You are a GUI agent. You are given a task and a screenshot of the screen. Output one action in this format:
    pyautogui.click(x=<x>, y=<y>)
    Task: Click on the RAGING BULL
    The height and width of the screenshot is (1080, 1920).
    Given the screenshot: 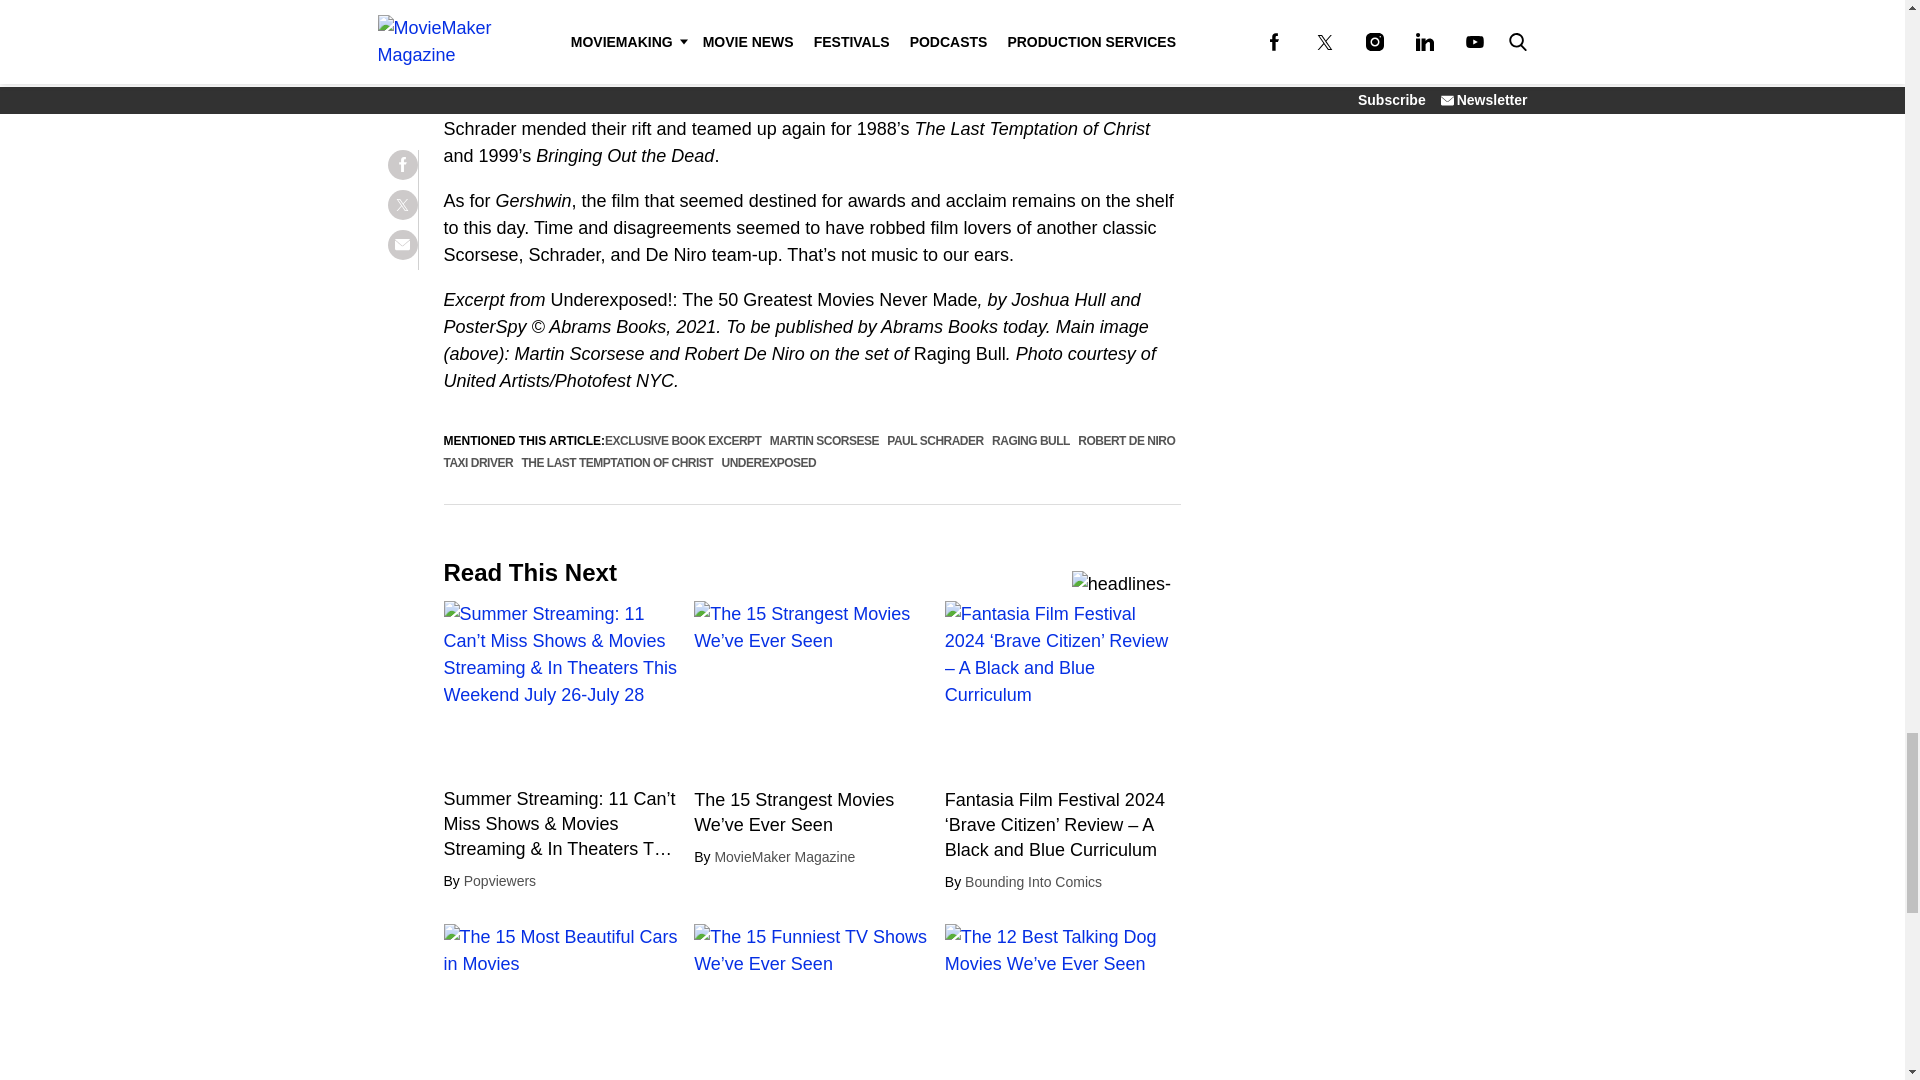 What is the action you would take?
    pyautogui.click(x=1030, y=441)
    